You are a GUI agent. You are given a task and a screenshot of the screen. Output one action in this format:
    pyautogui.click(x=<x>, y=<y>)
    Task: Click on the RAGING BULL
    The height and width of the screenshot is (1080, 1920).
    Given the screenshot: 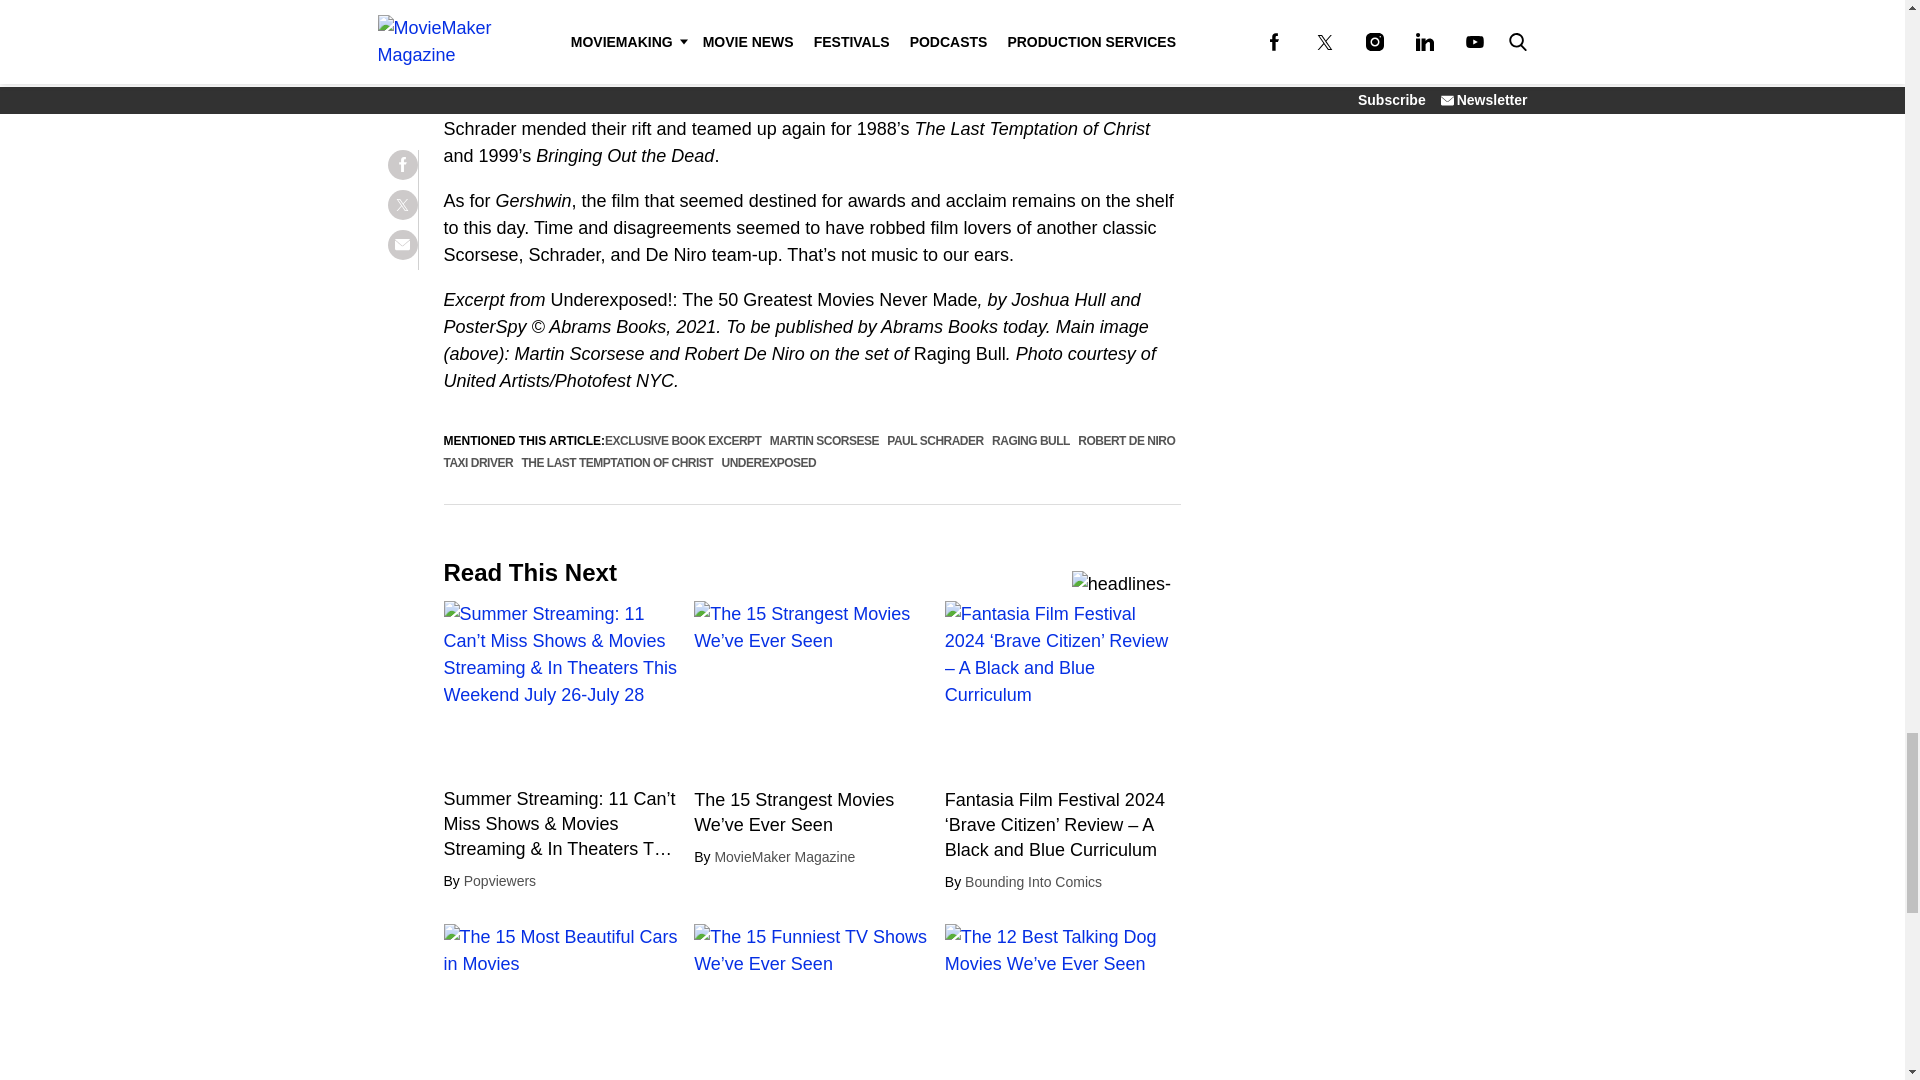 What is the action you would take?
    pyautogui.click(x=1030, y=441)
    